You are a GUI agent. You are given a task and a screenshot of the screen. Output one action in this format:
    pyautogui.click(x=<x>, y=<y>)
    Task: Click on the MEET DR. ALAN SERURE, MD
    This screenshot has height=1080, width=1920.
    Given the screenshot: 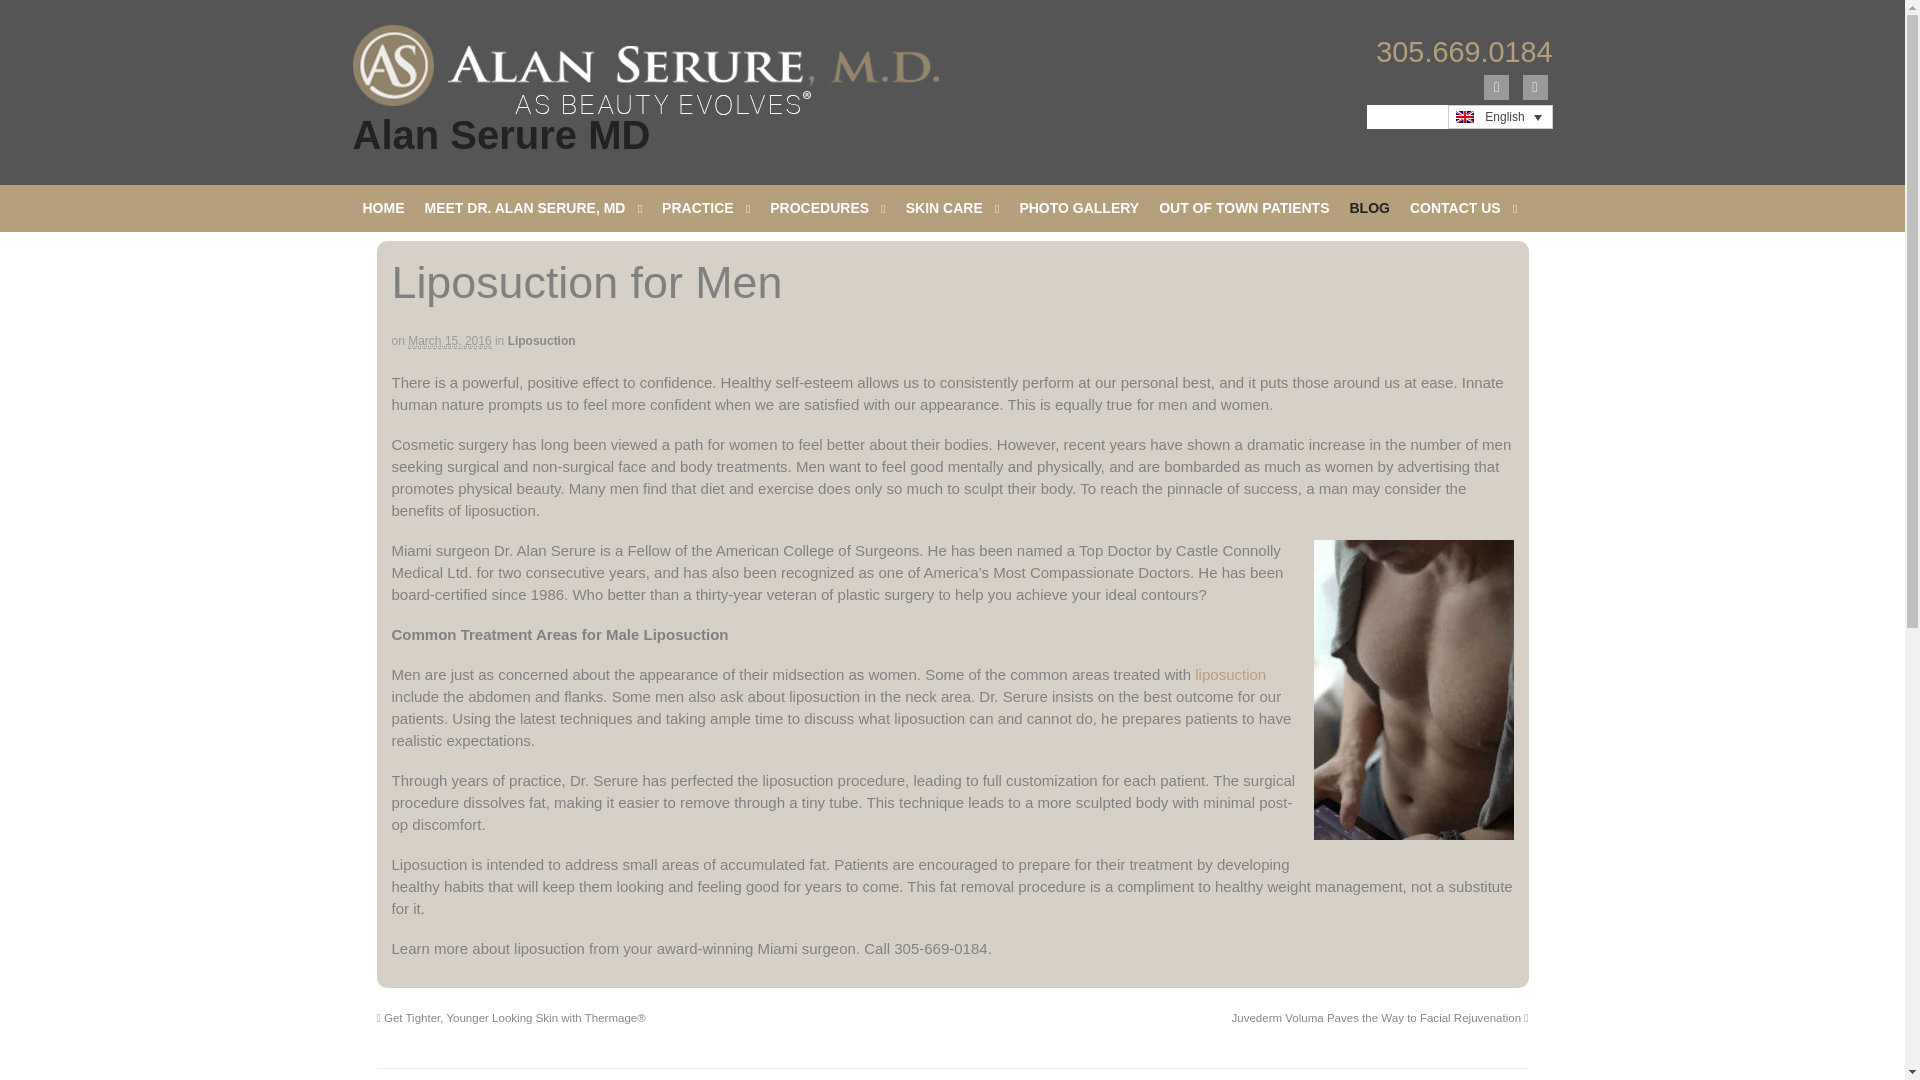 What is the action you would take?
    pyautogui.click(x=533, y=208)
    